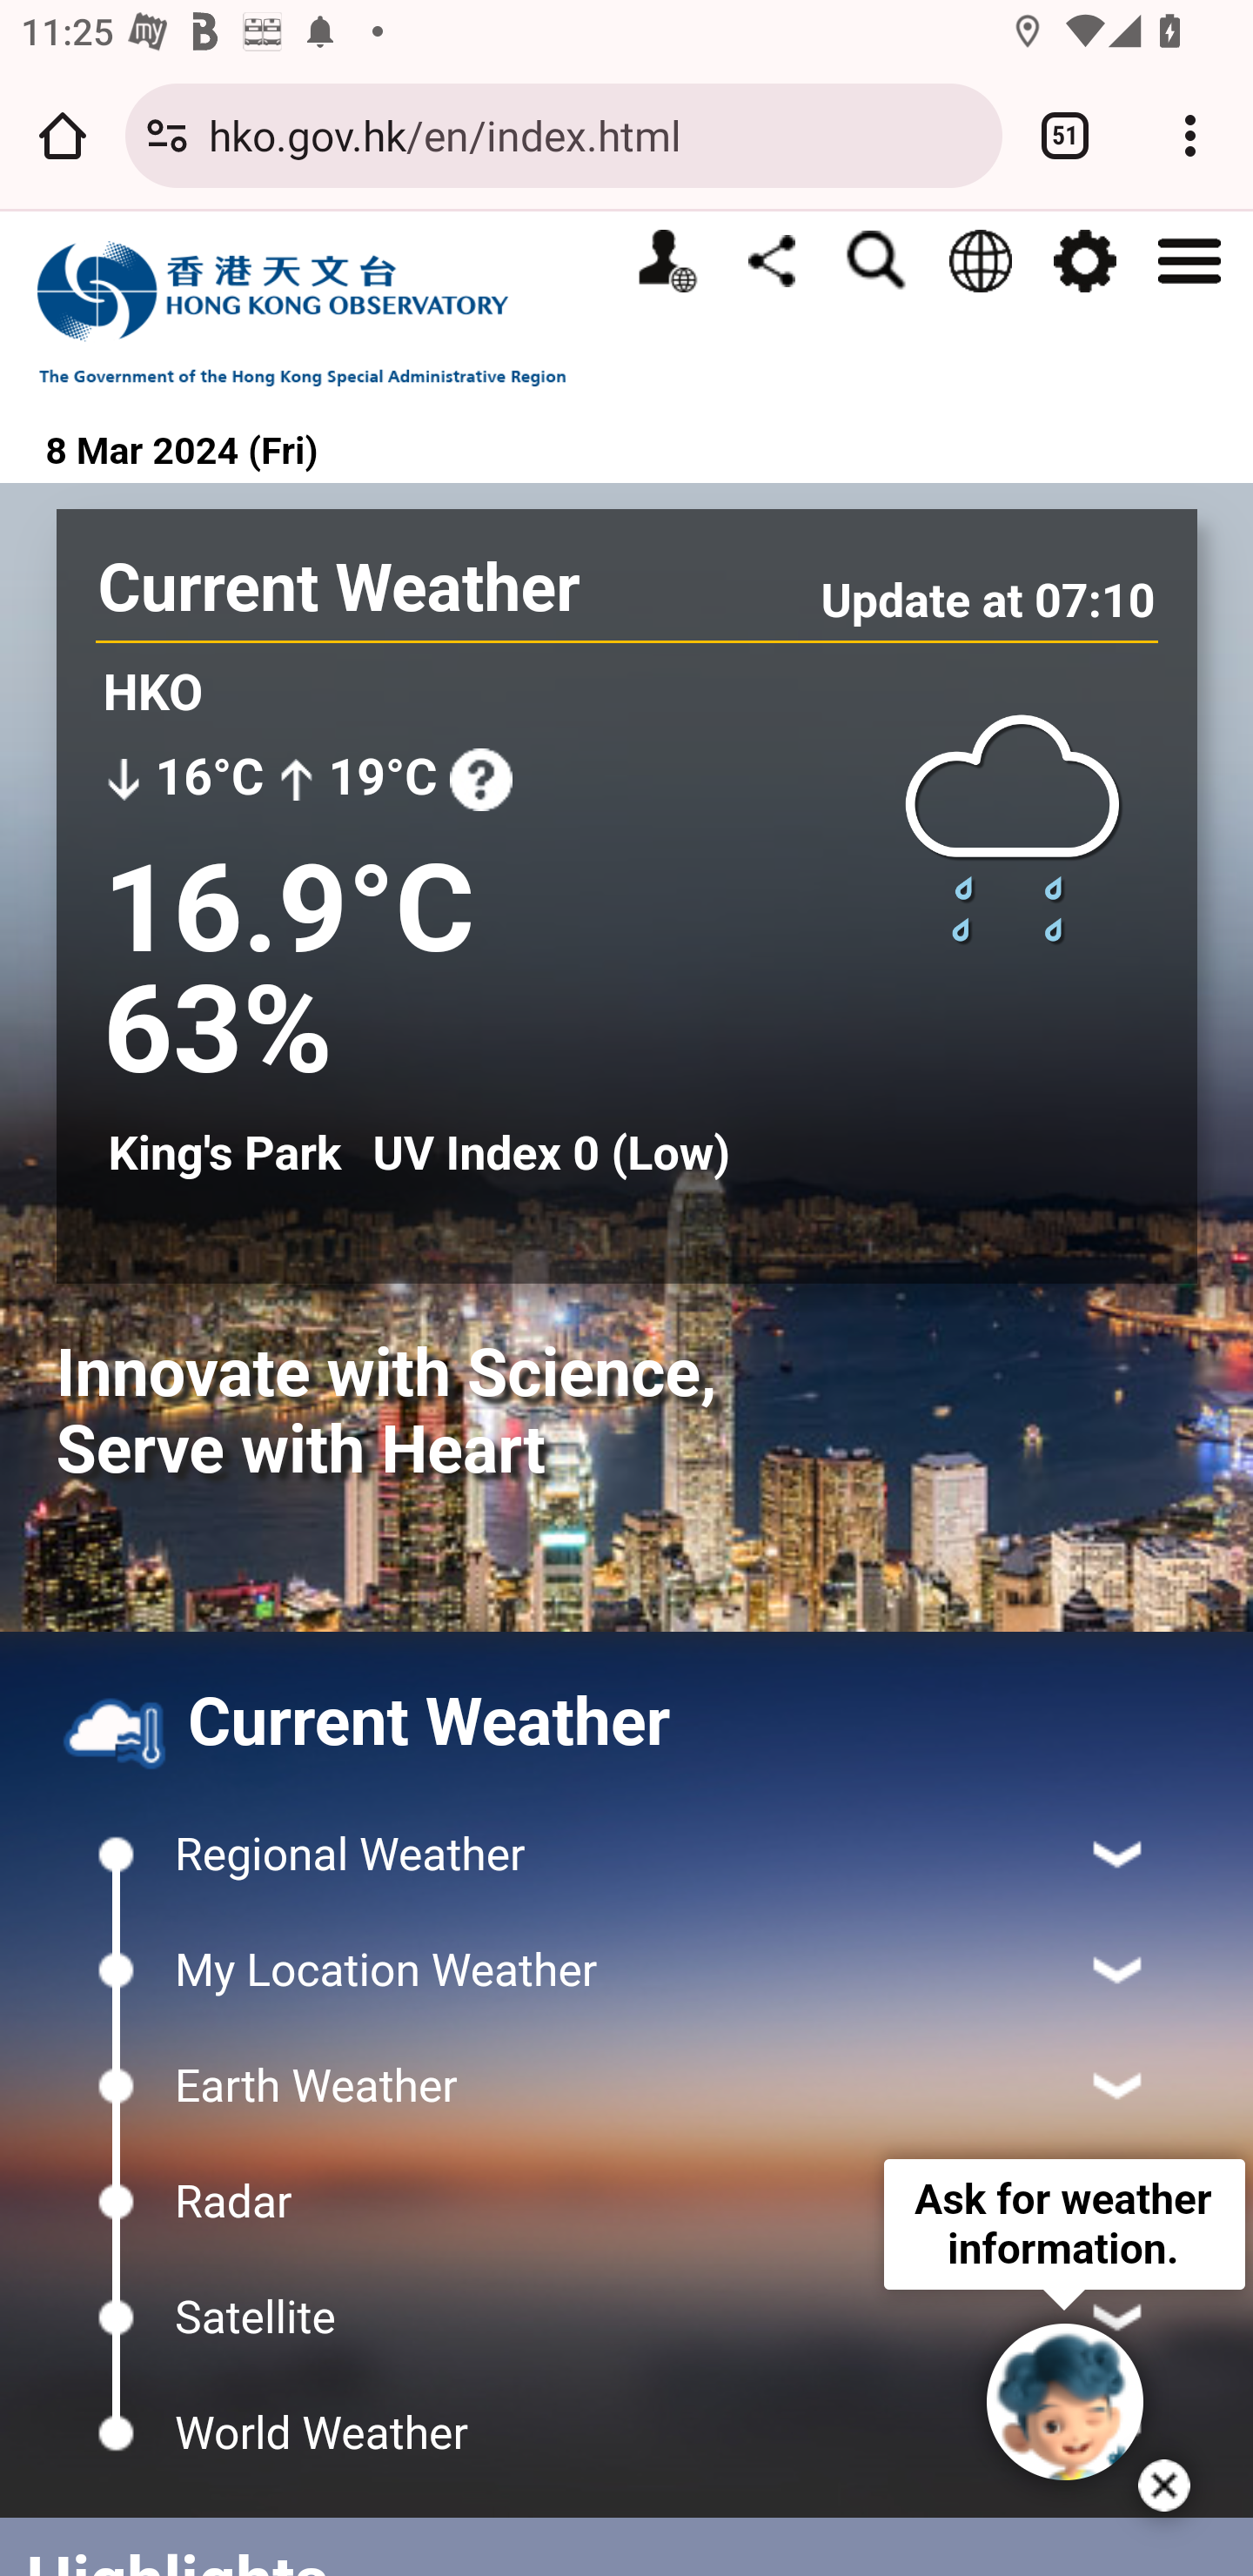 The width and height of the screenshot is (1253, 2576). Describe the element at coordinates (771, 259) in the screenshot. I see `Share Share` at that location.